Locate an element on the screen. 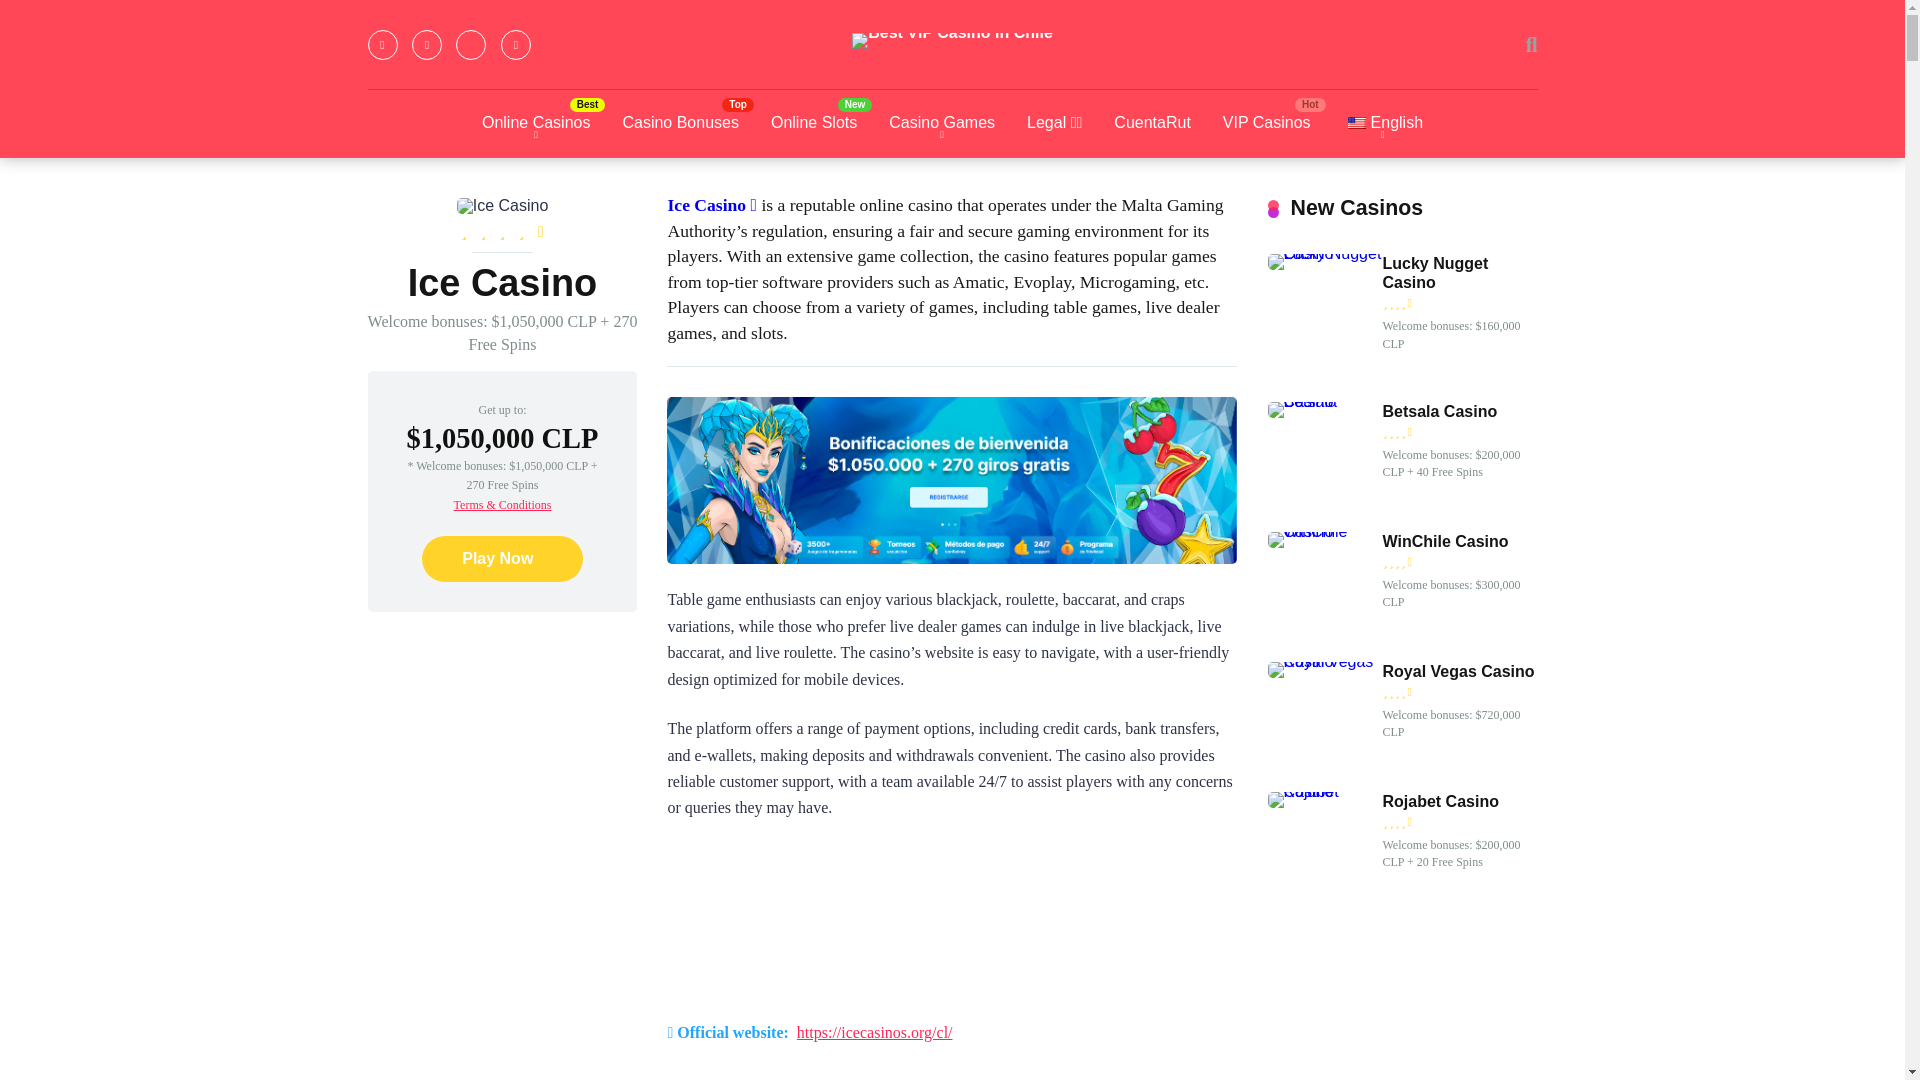 The height and width of the screenshot is (1080, 1920). Facebook is located at coordinates (382, 45).